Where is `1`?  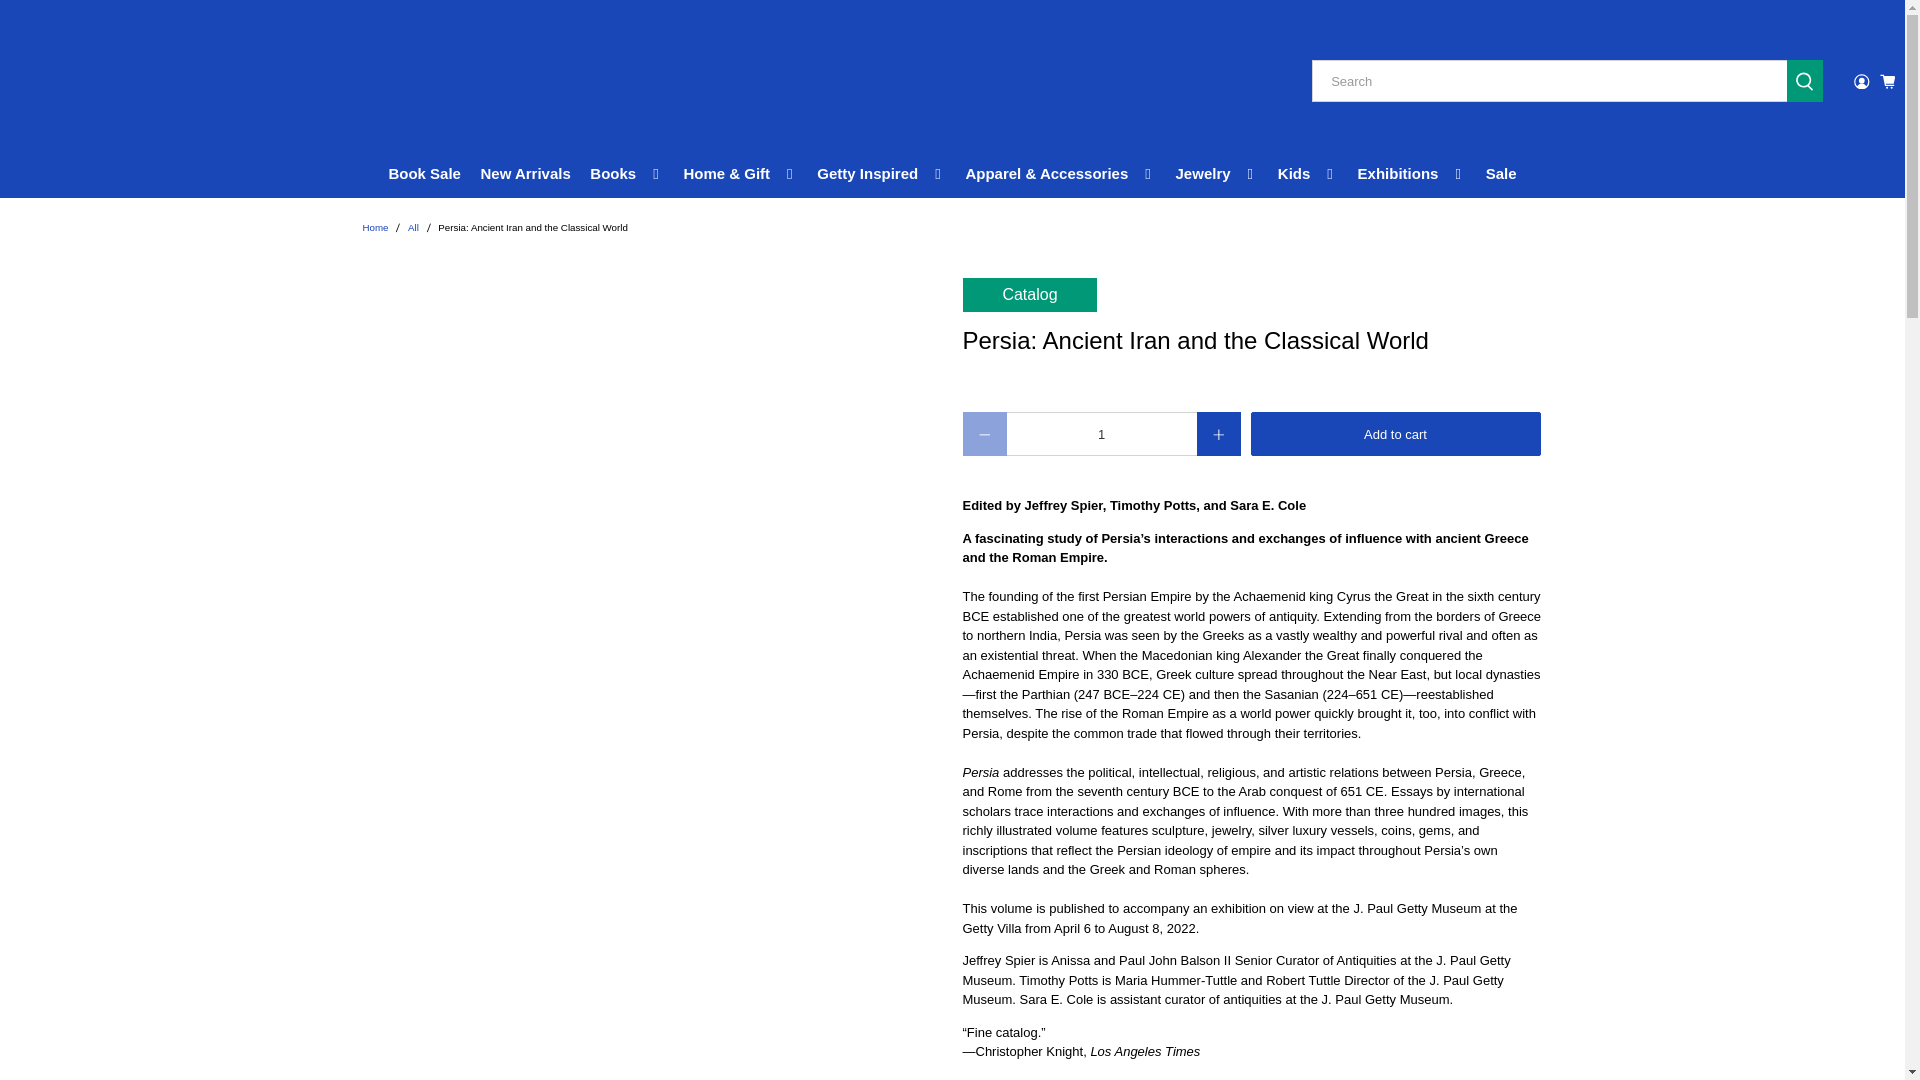 1 is located at coordinates (1101, 433).